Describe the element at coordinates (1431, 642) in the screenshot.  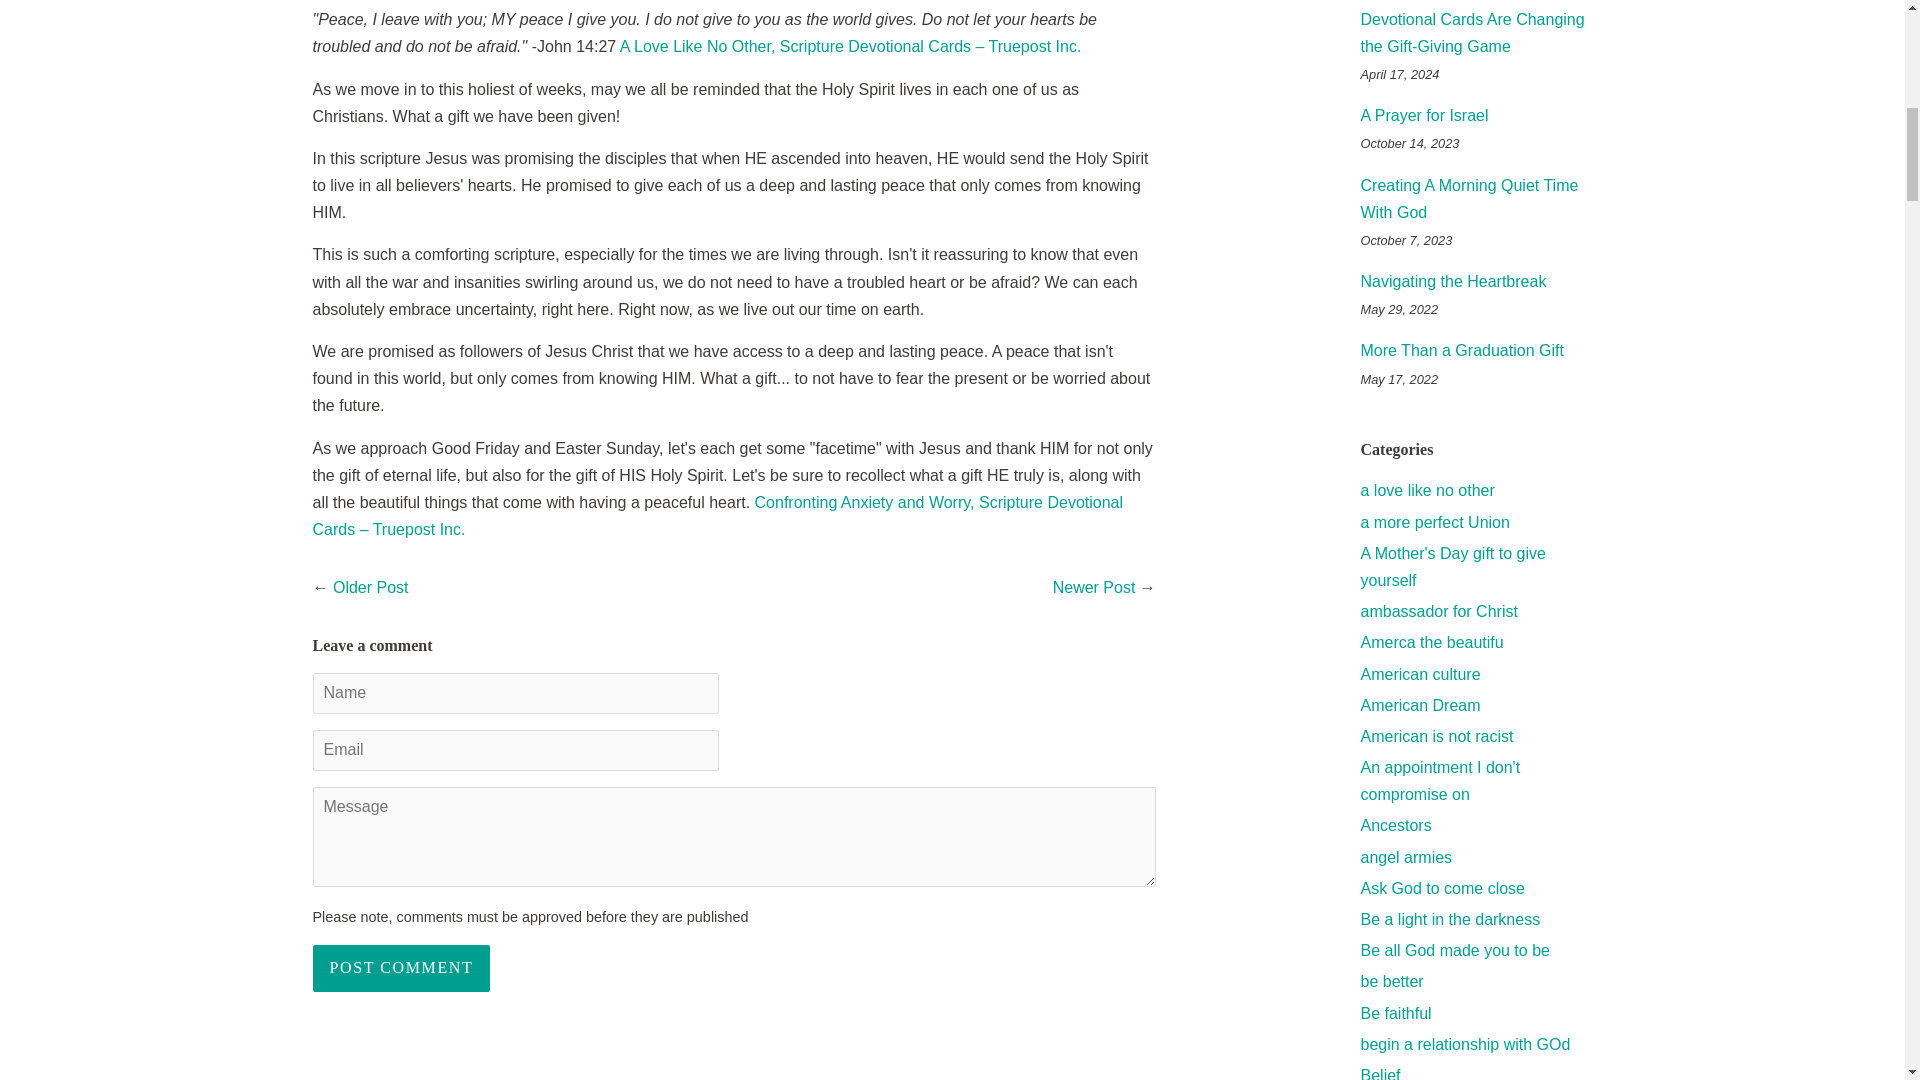
I see `Show articles tagged Amerca the beautifu` at that location.